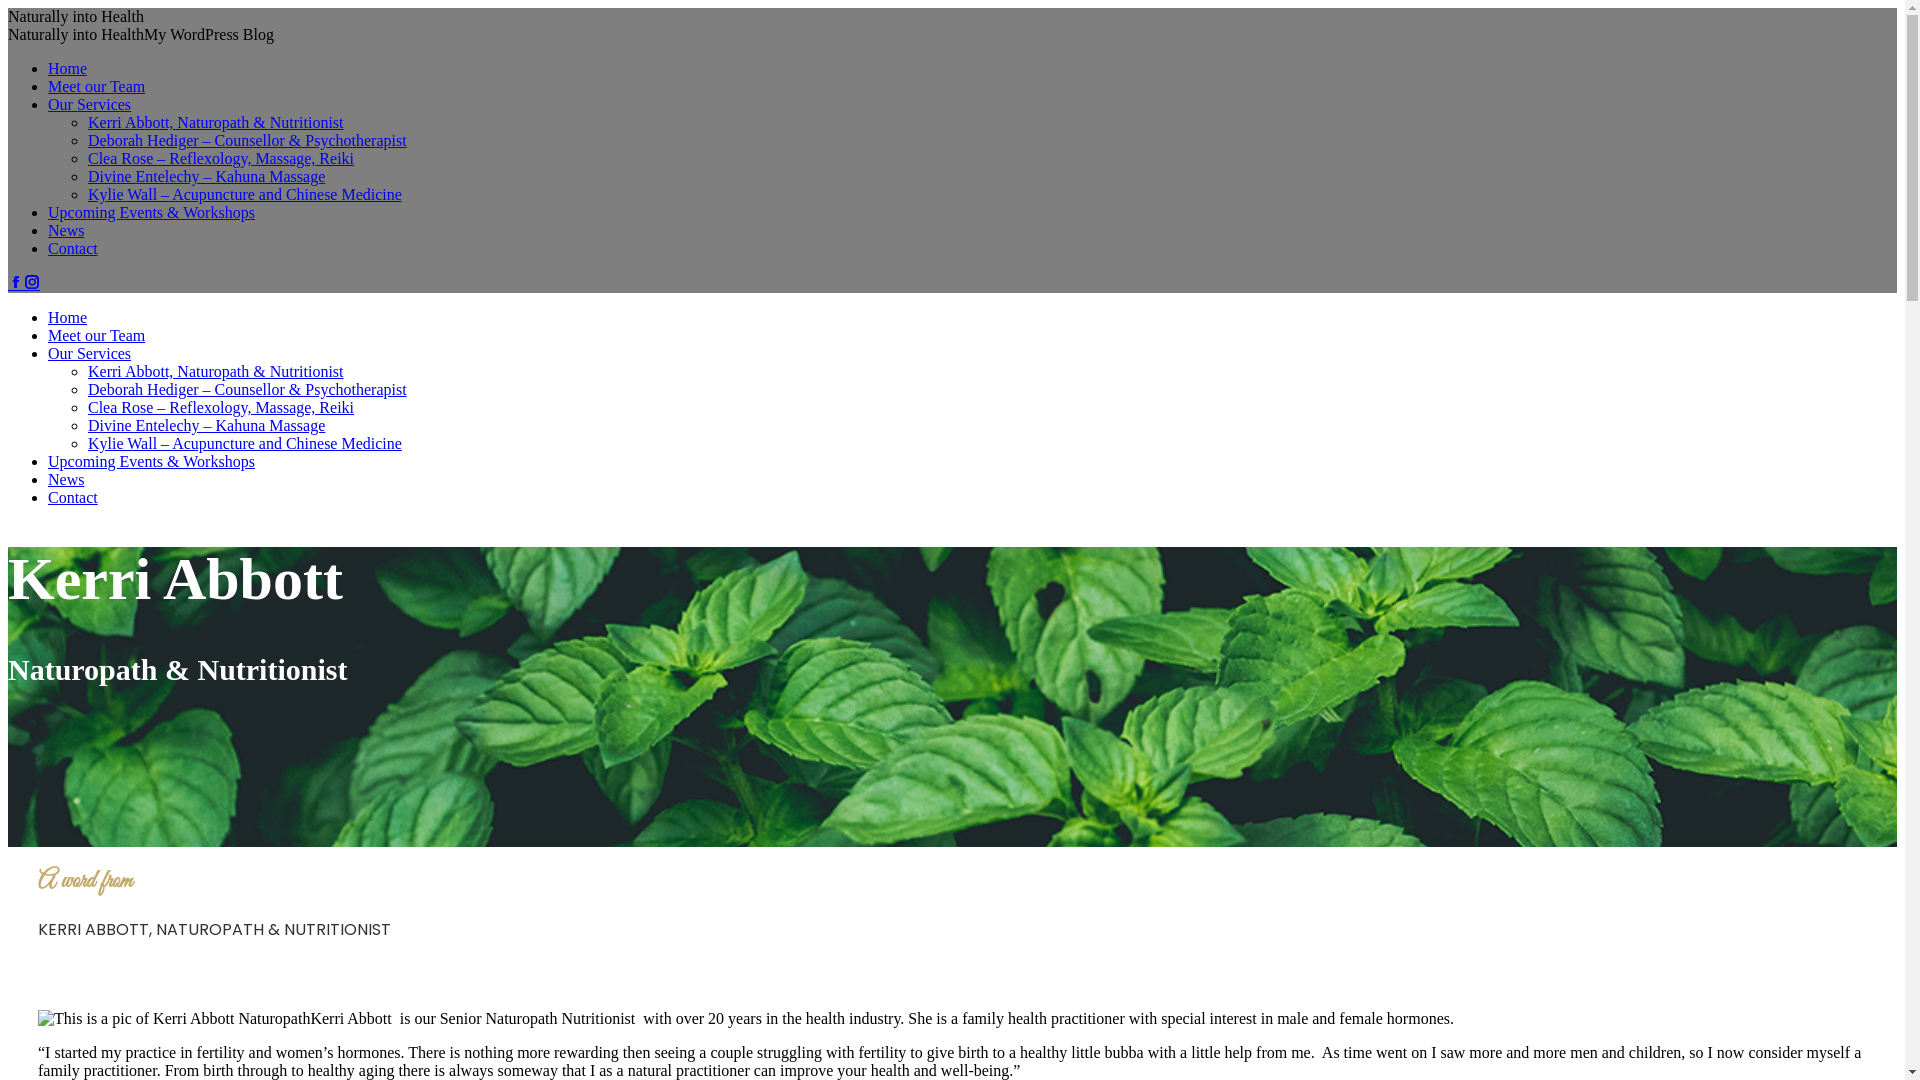  I want to click on Skip to content, so click(8, 8).